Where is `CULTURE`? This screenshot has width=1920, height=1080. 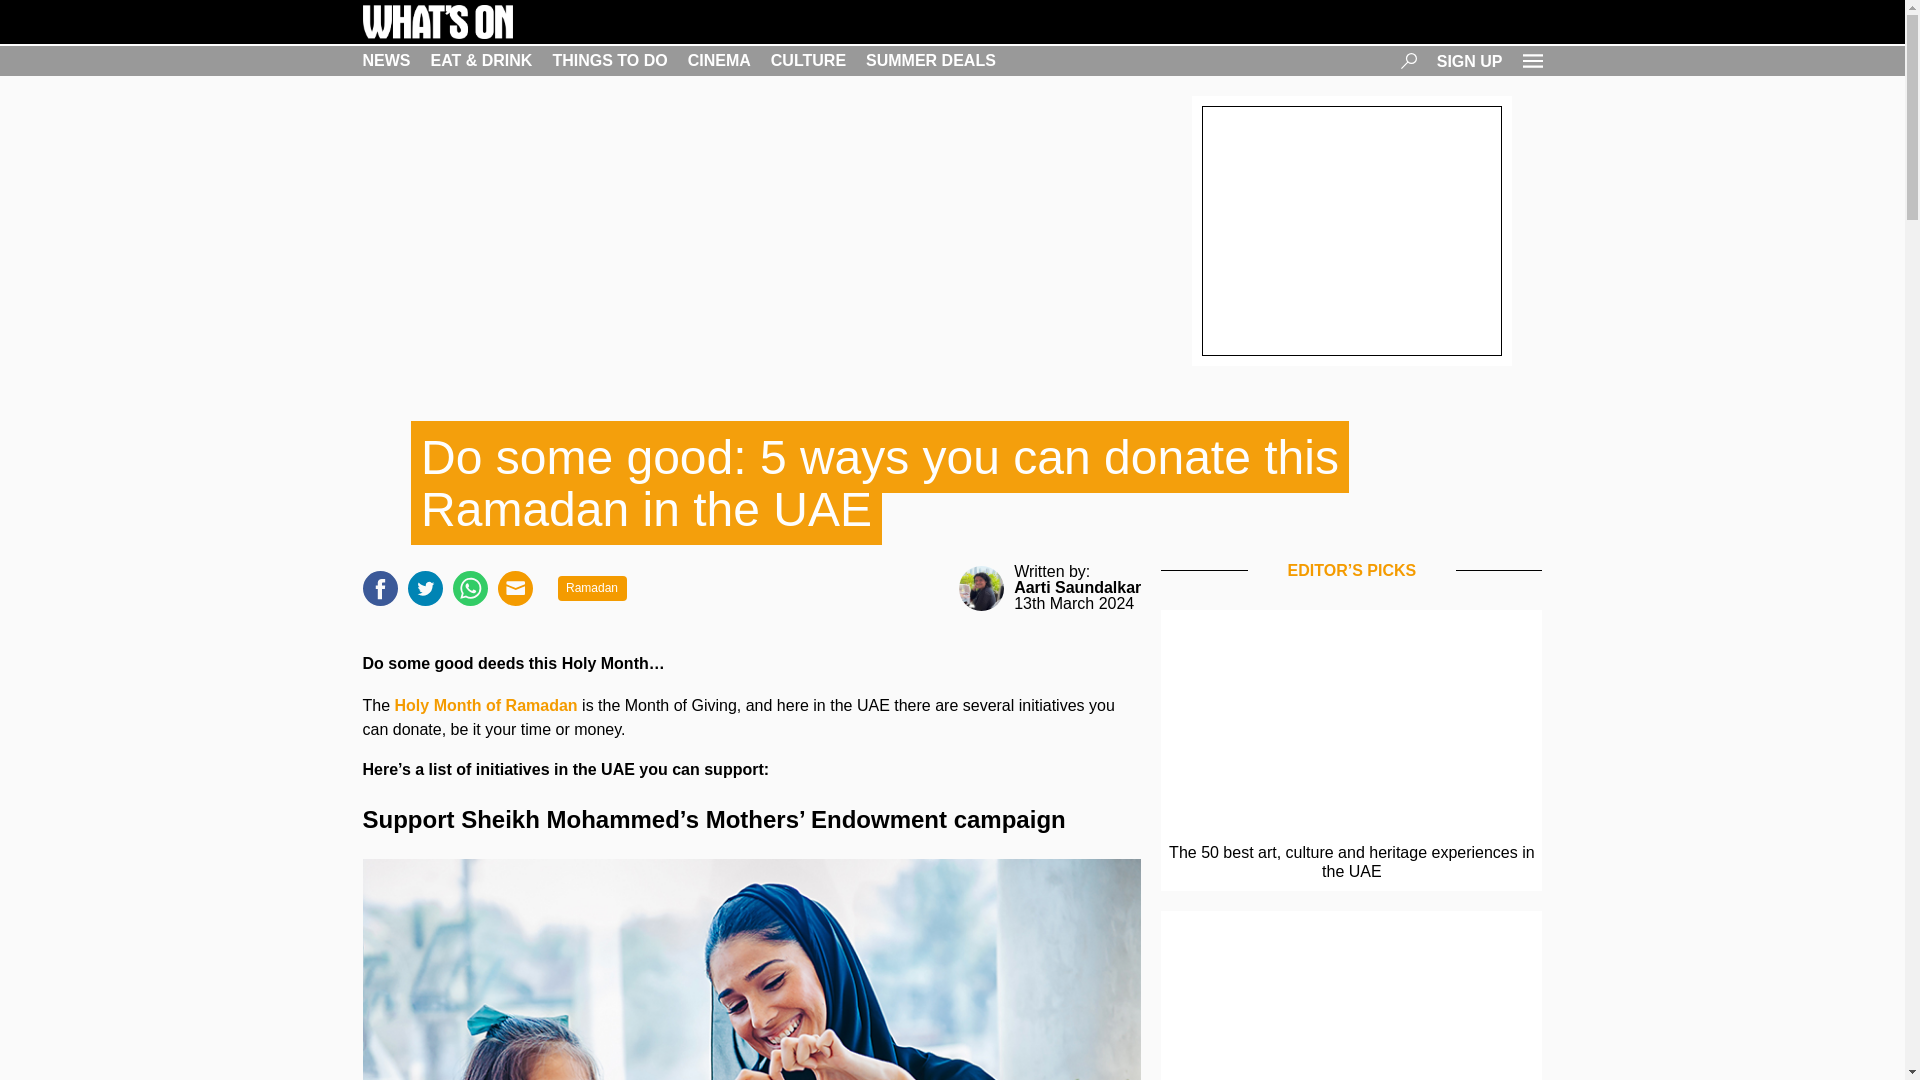
CULTURE is located at coordinates (808, 60).